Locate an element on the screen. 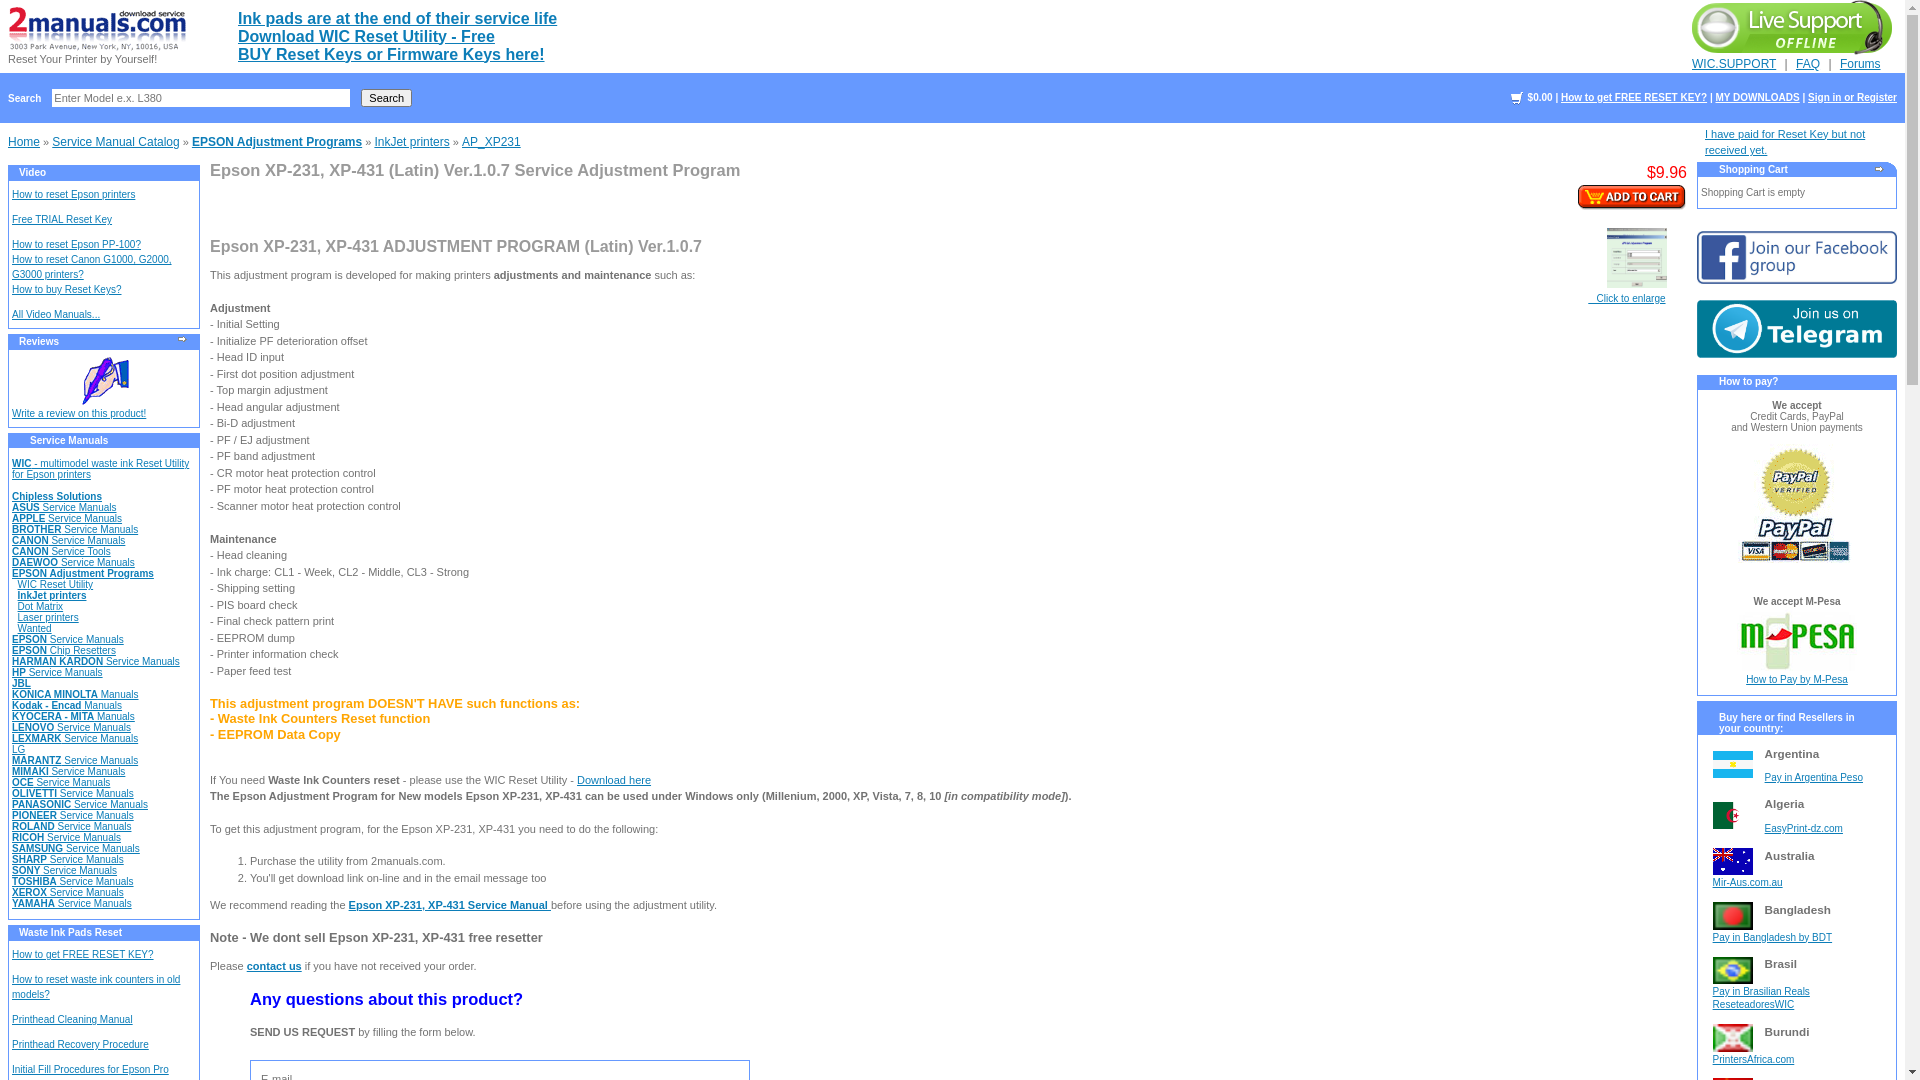  MY DOWNLOADS is located at coordinates (1757, 98).